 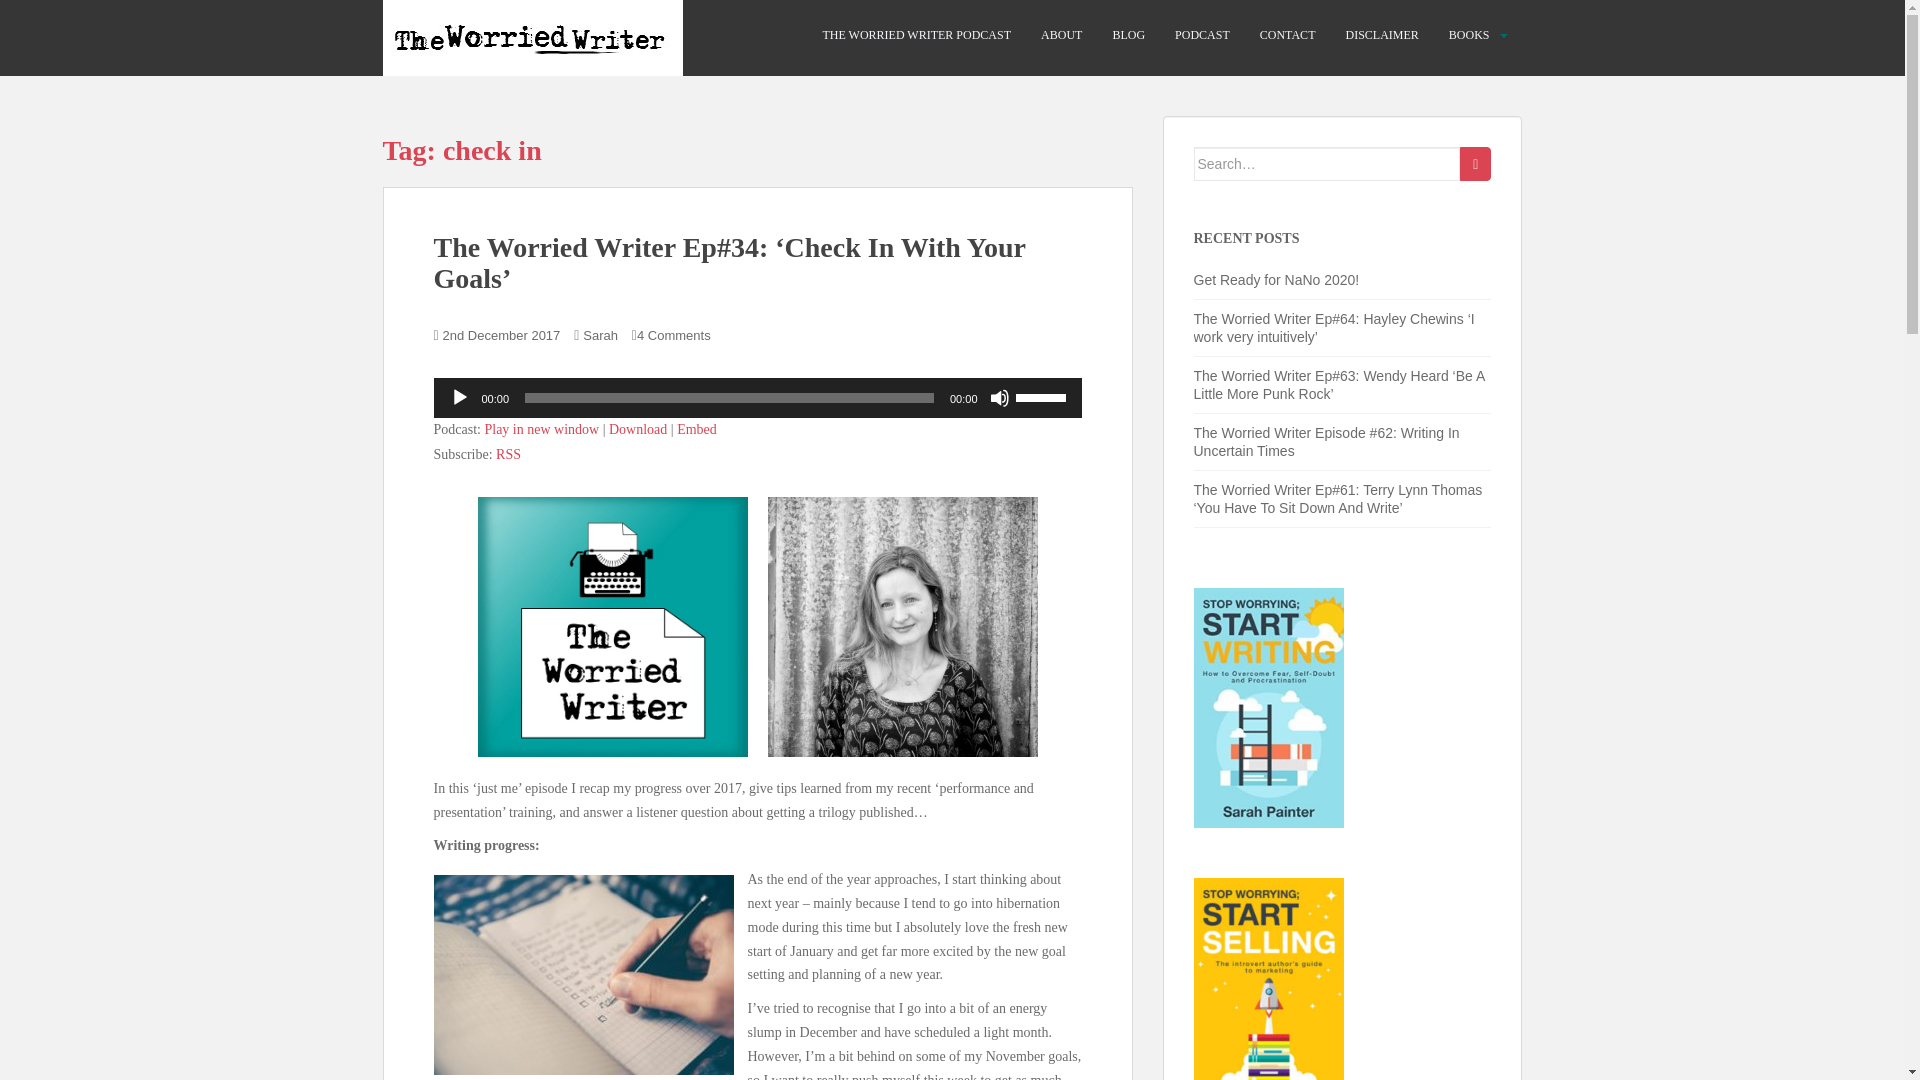 I want to click on RSS, so click(x=508, y=454).